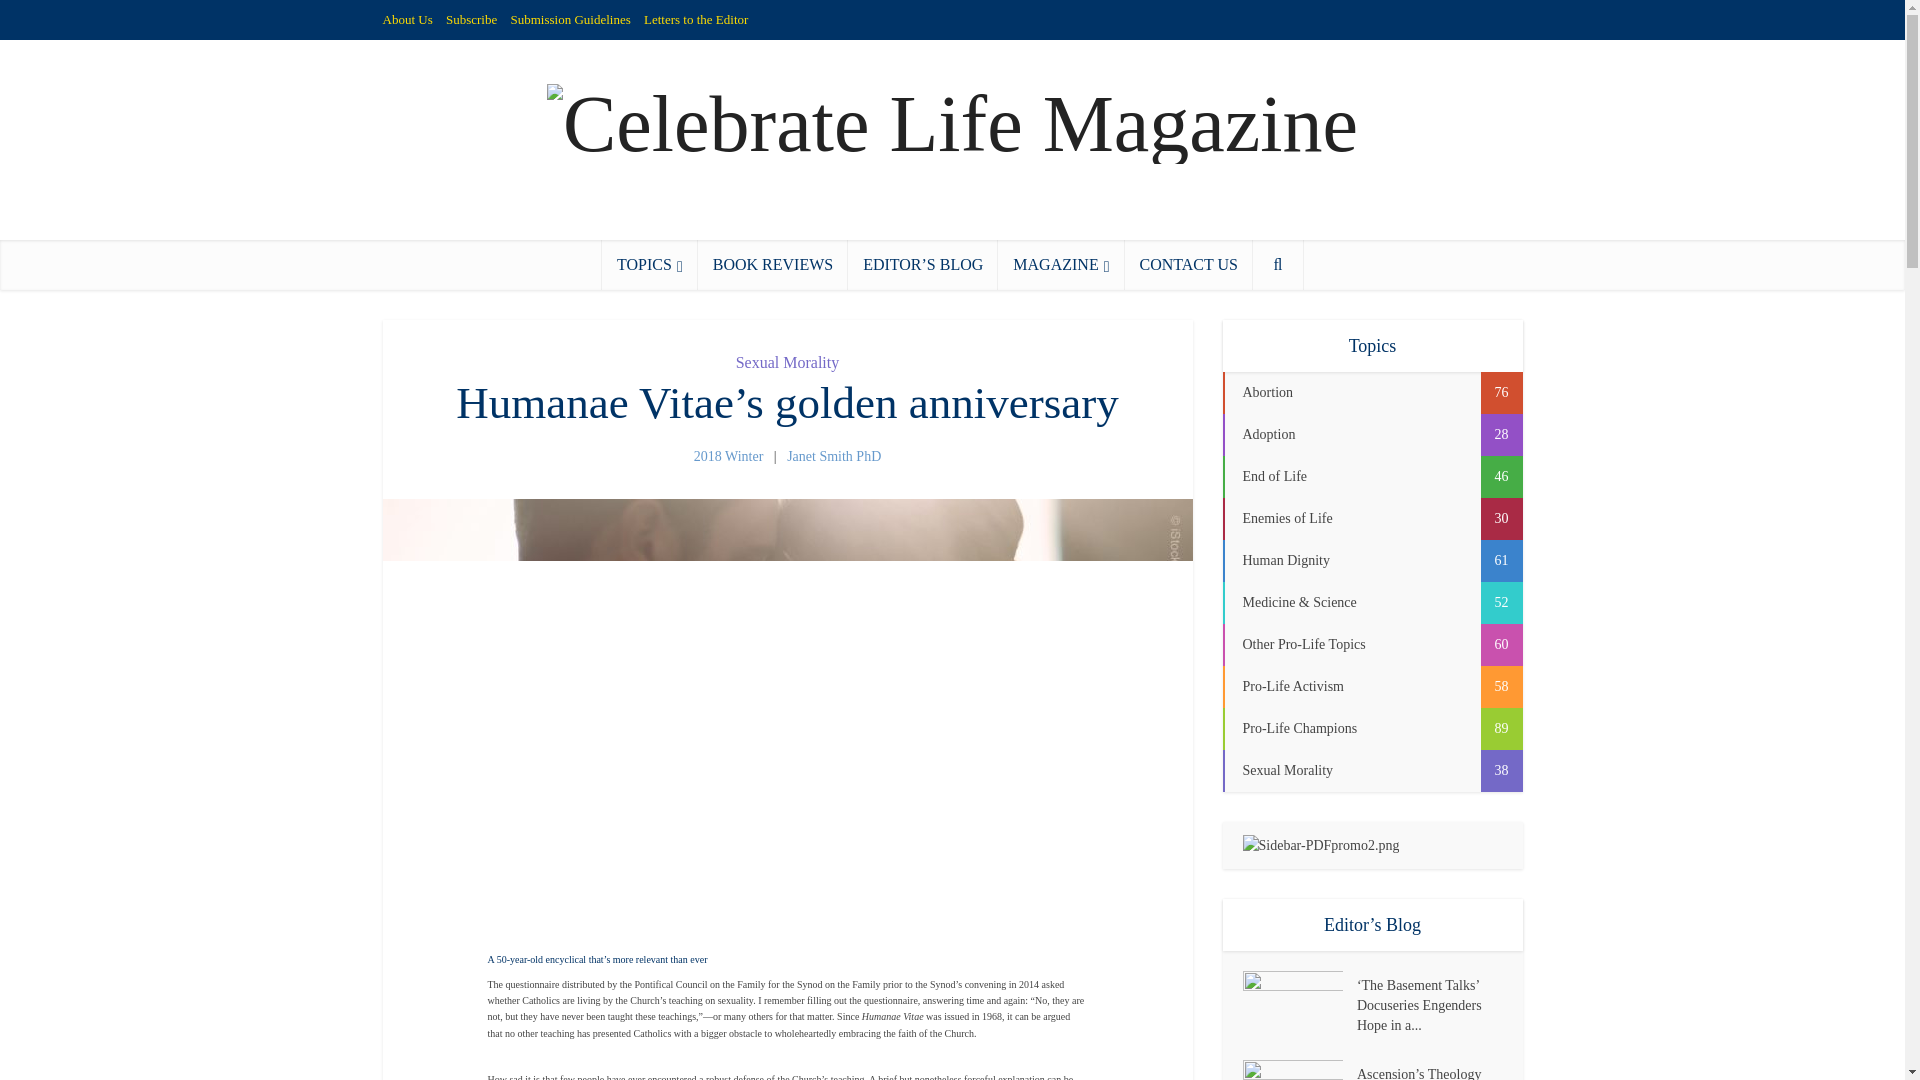  What do you see at coordinates (1187, 264) in the screenshot?
I see `CONTACT US` at bounding box center [1187, 264].